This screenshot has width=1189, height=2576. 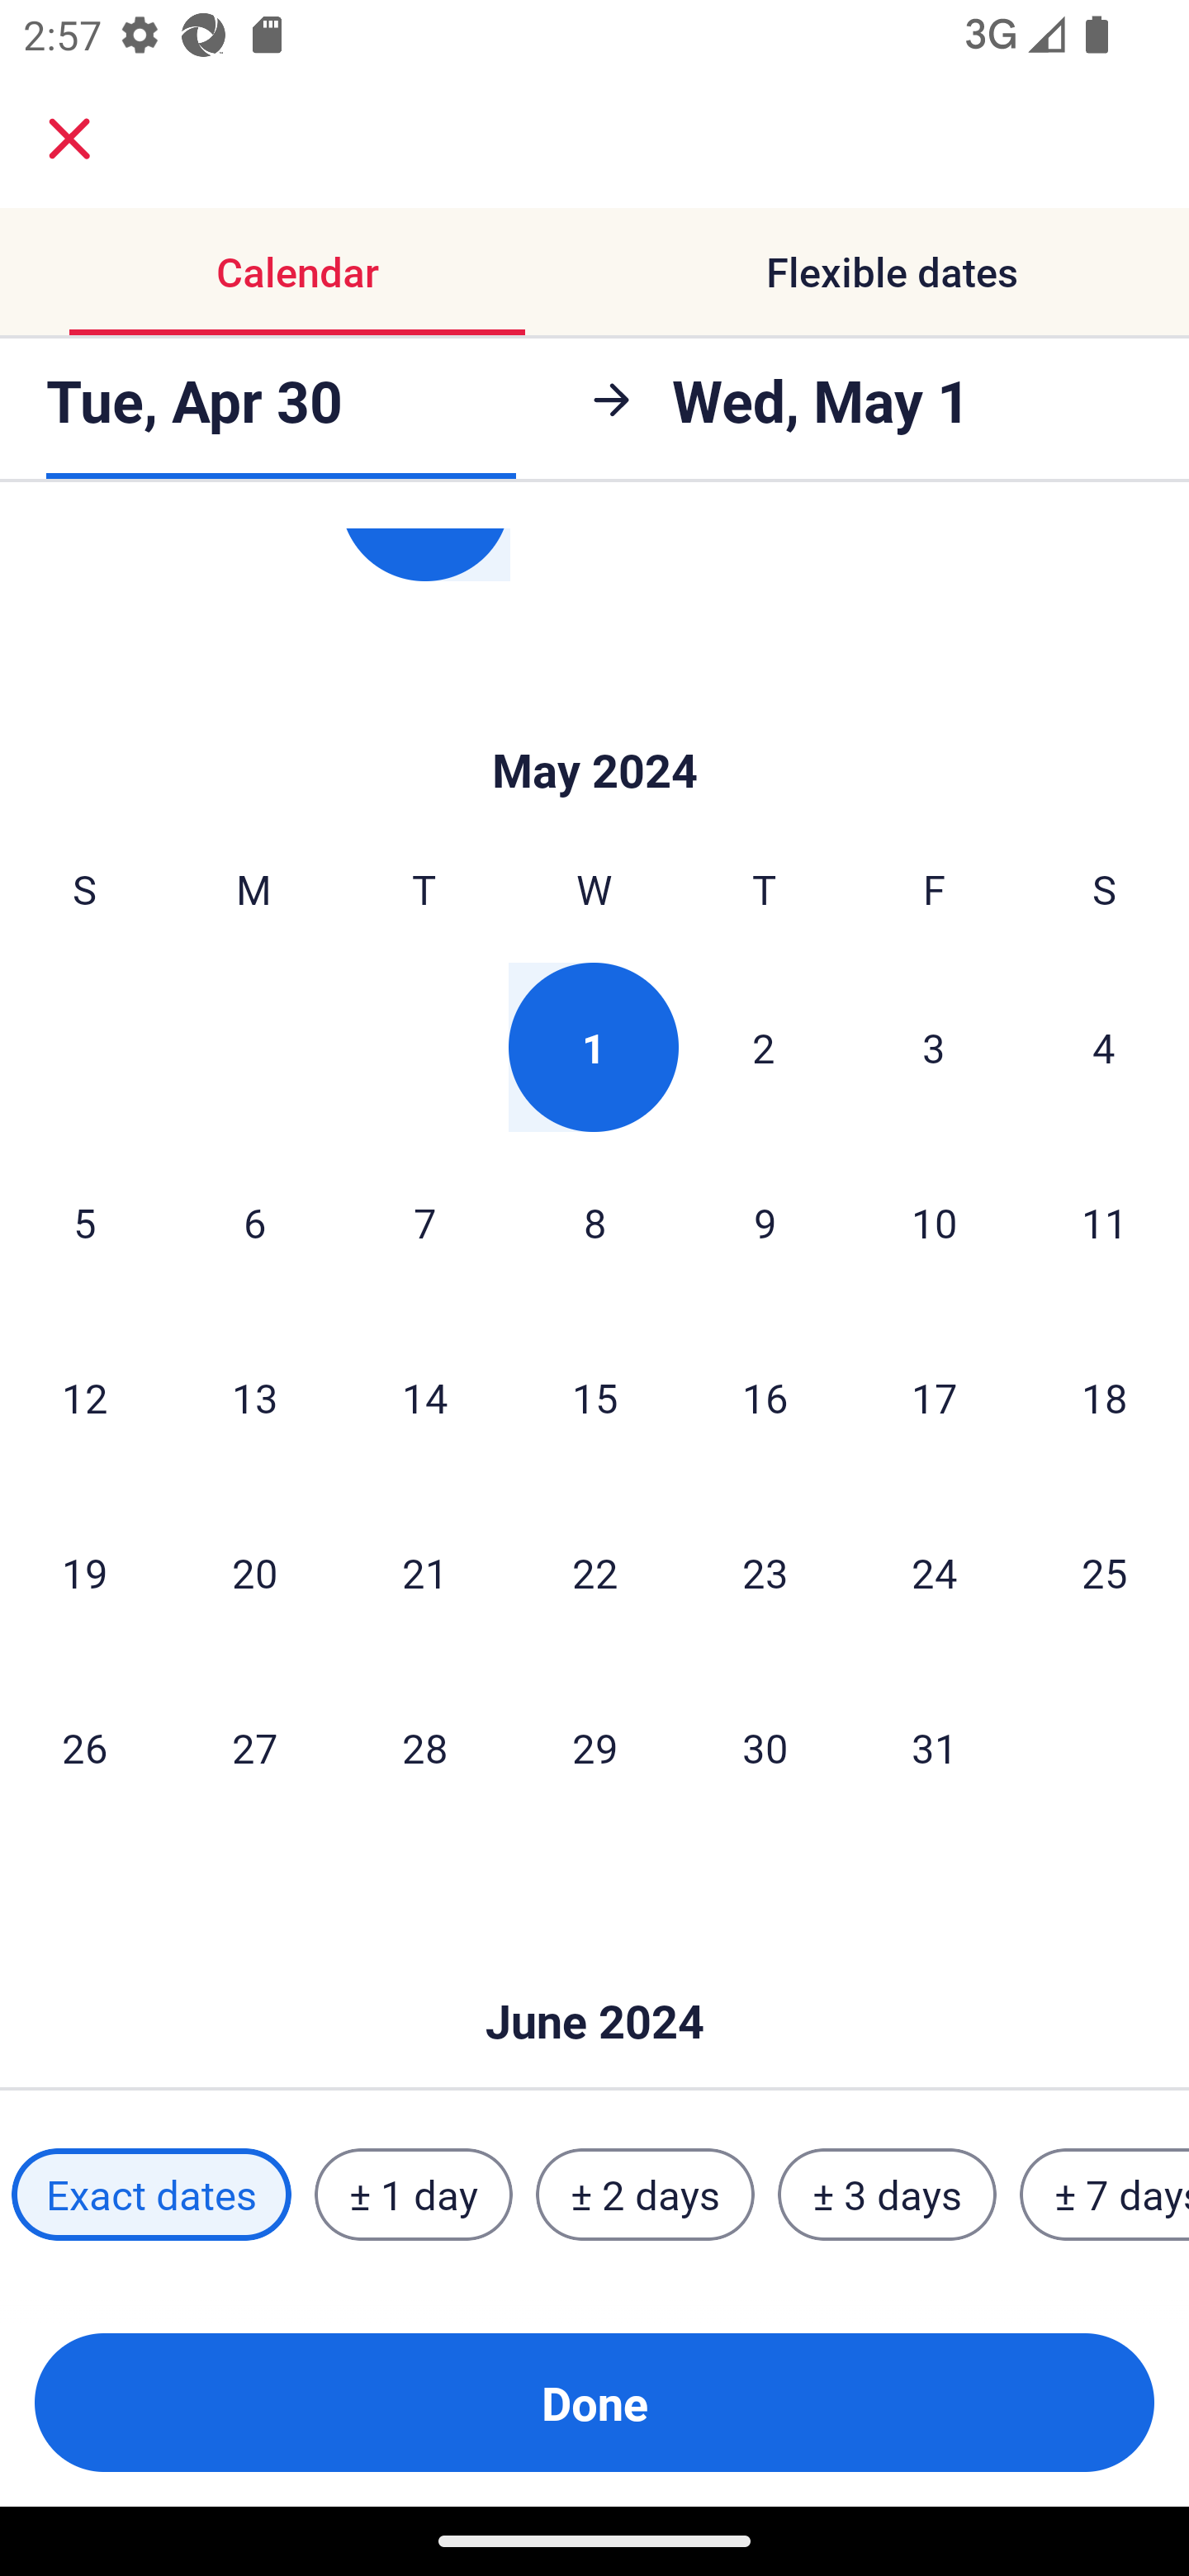 What do you see at coordinates (594, 2403) in the screenshot?
I see `Done` at bounding box center [594, 2403].